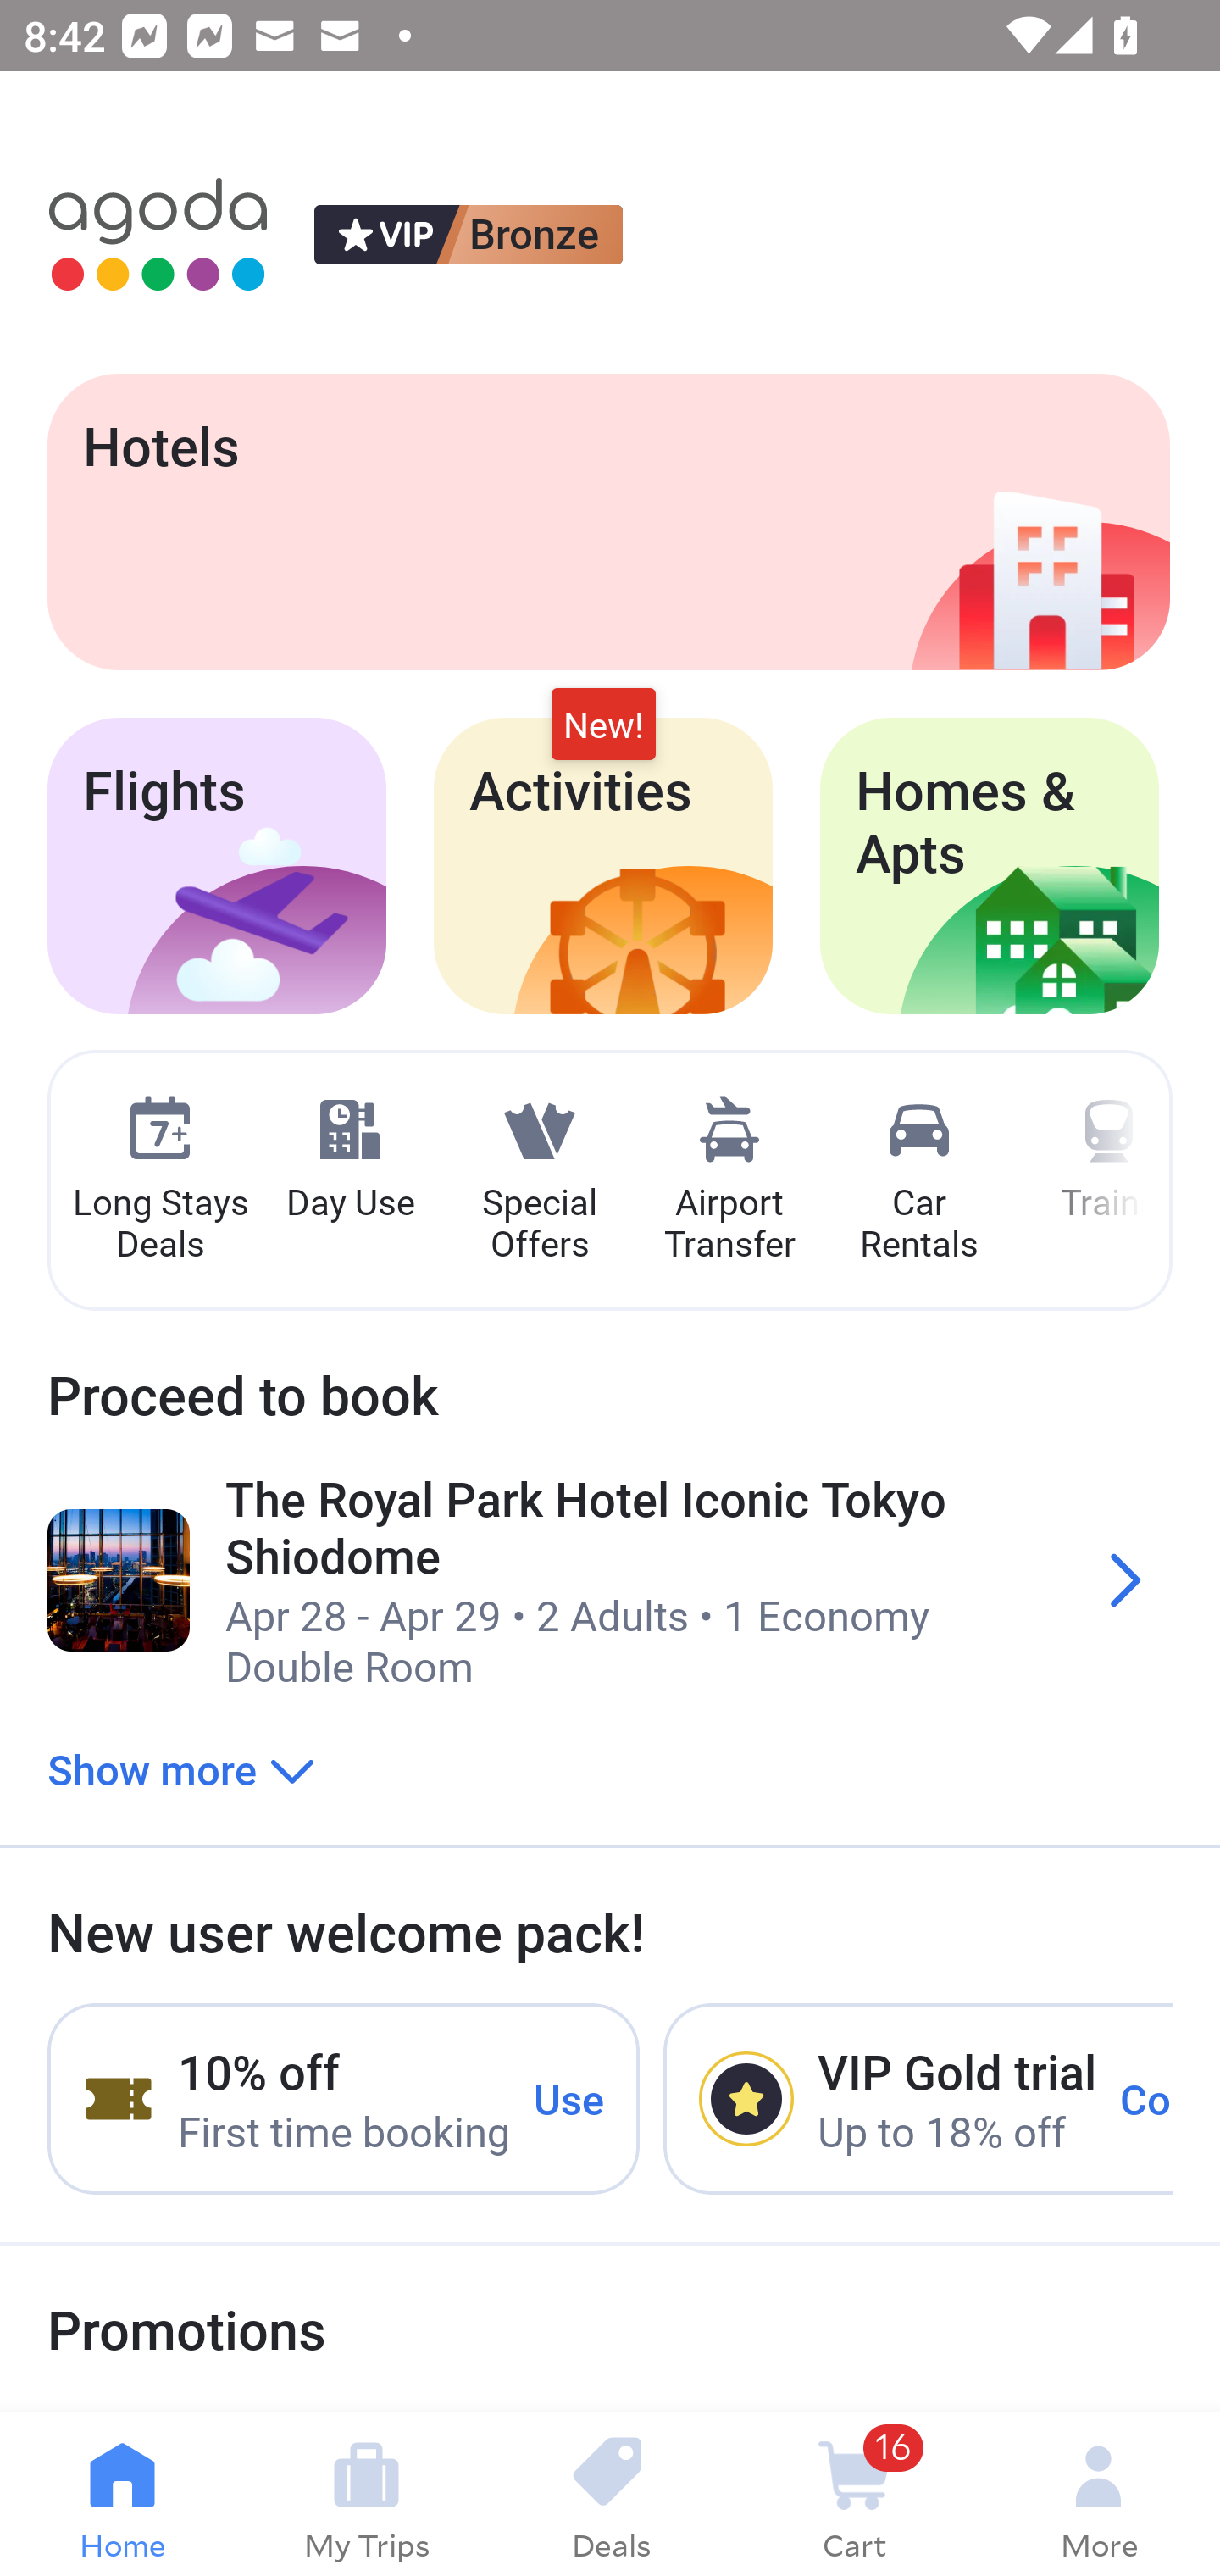  Describe the element at coordinates (603, 866) in the screenshot. I see `Activities` at that location.